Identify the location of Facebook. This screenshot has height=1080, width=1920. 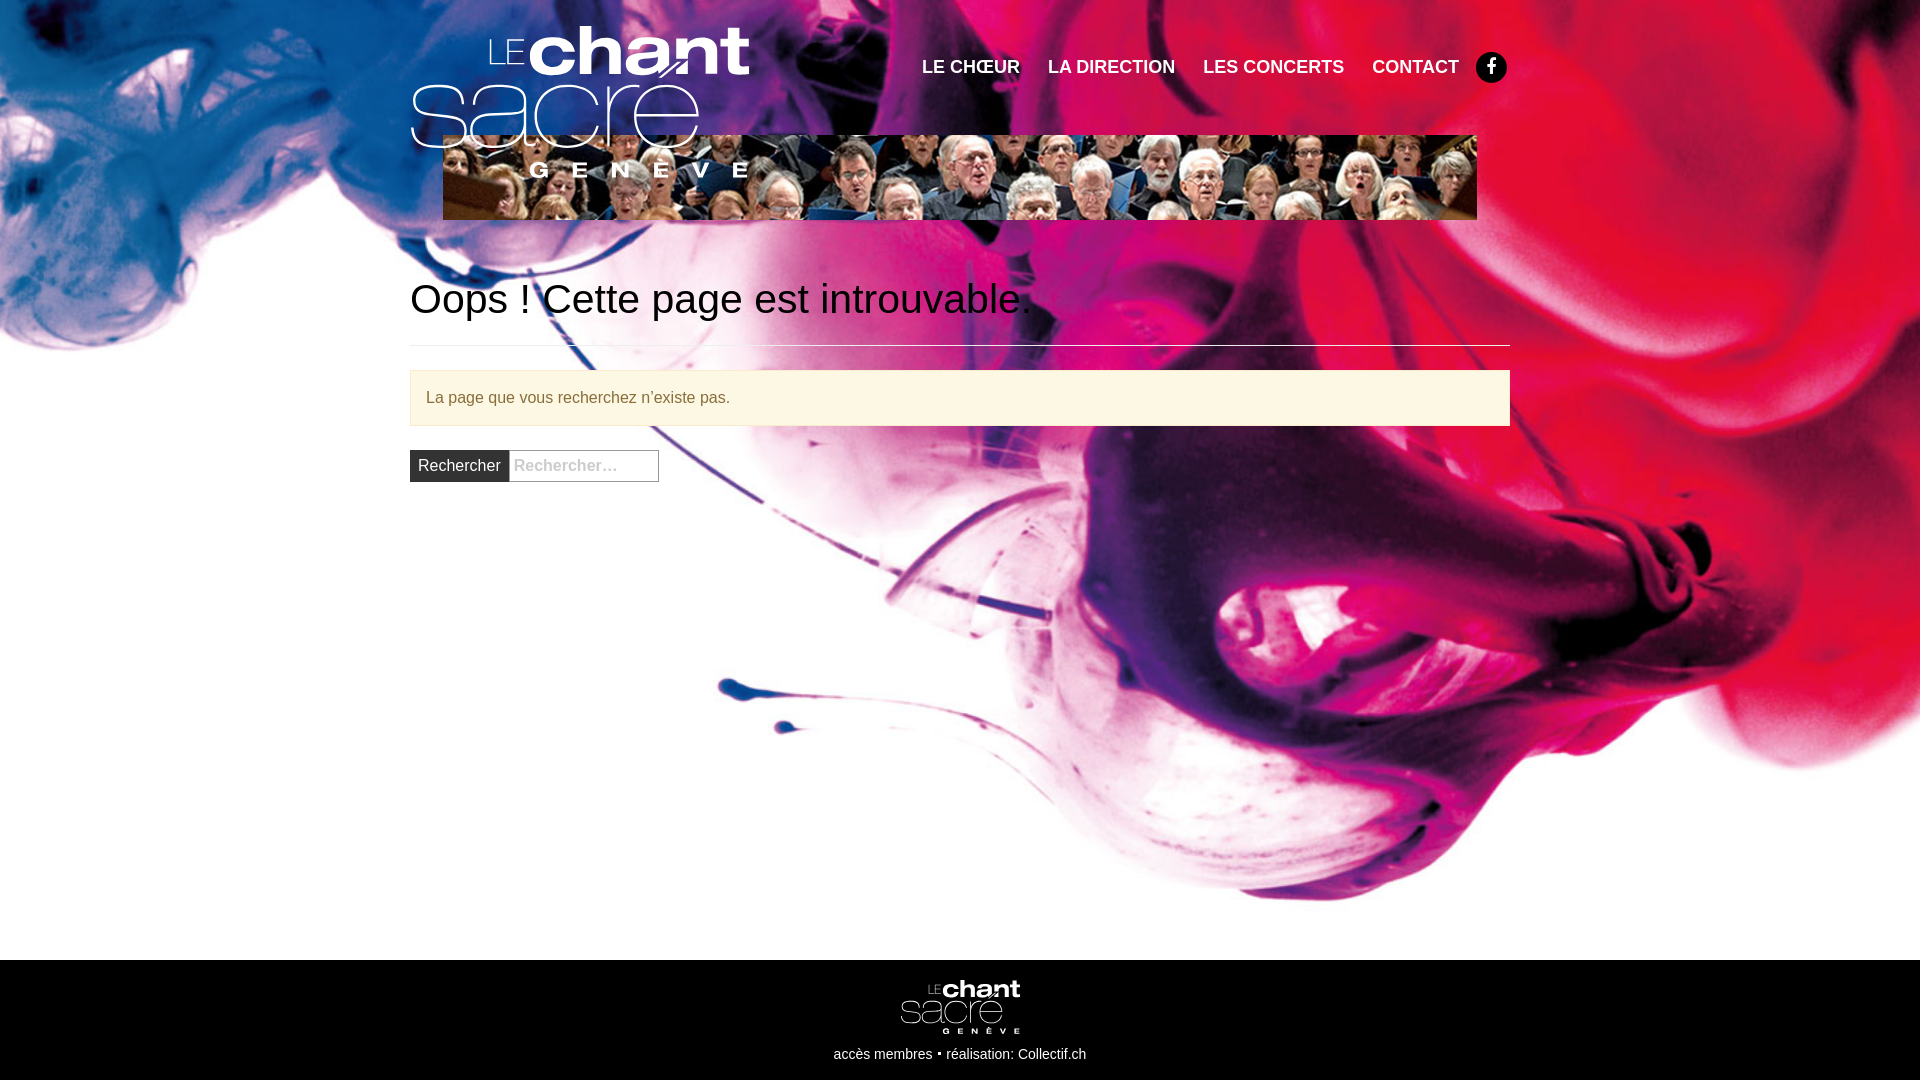
(1491, 67).